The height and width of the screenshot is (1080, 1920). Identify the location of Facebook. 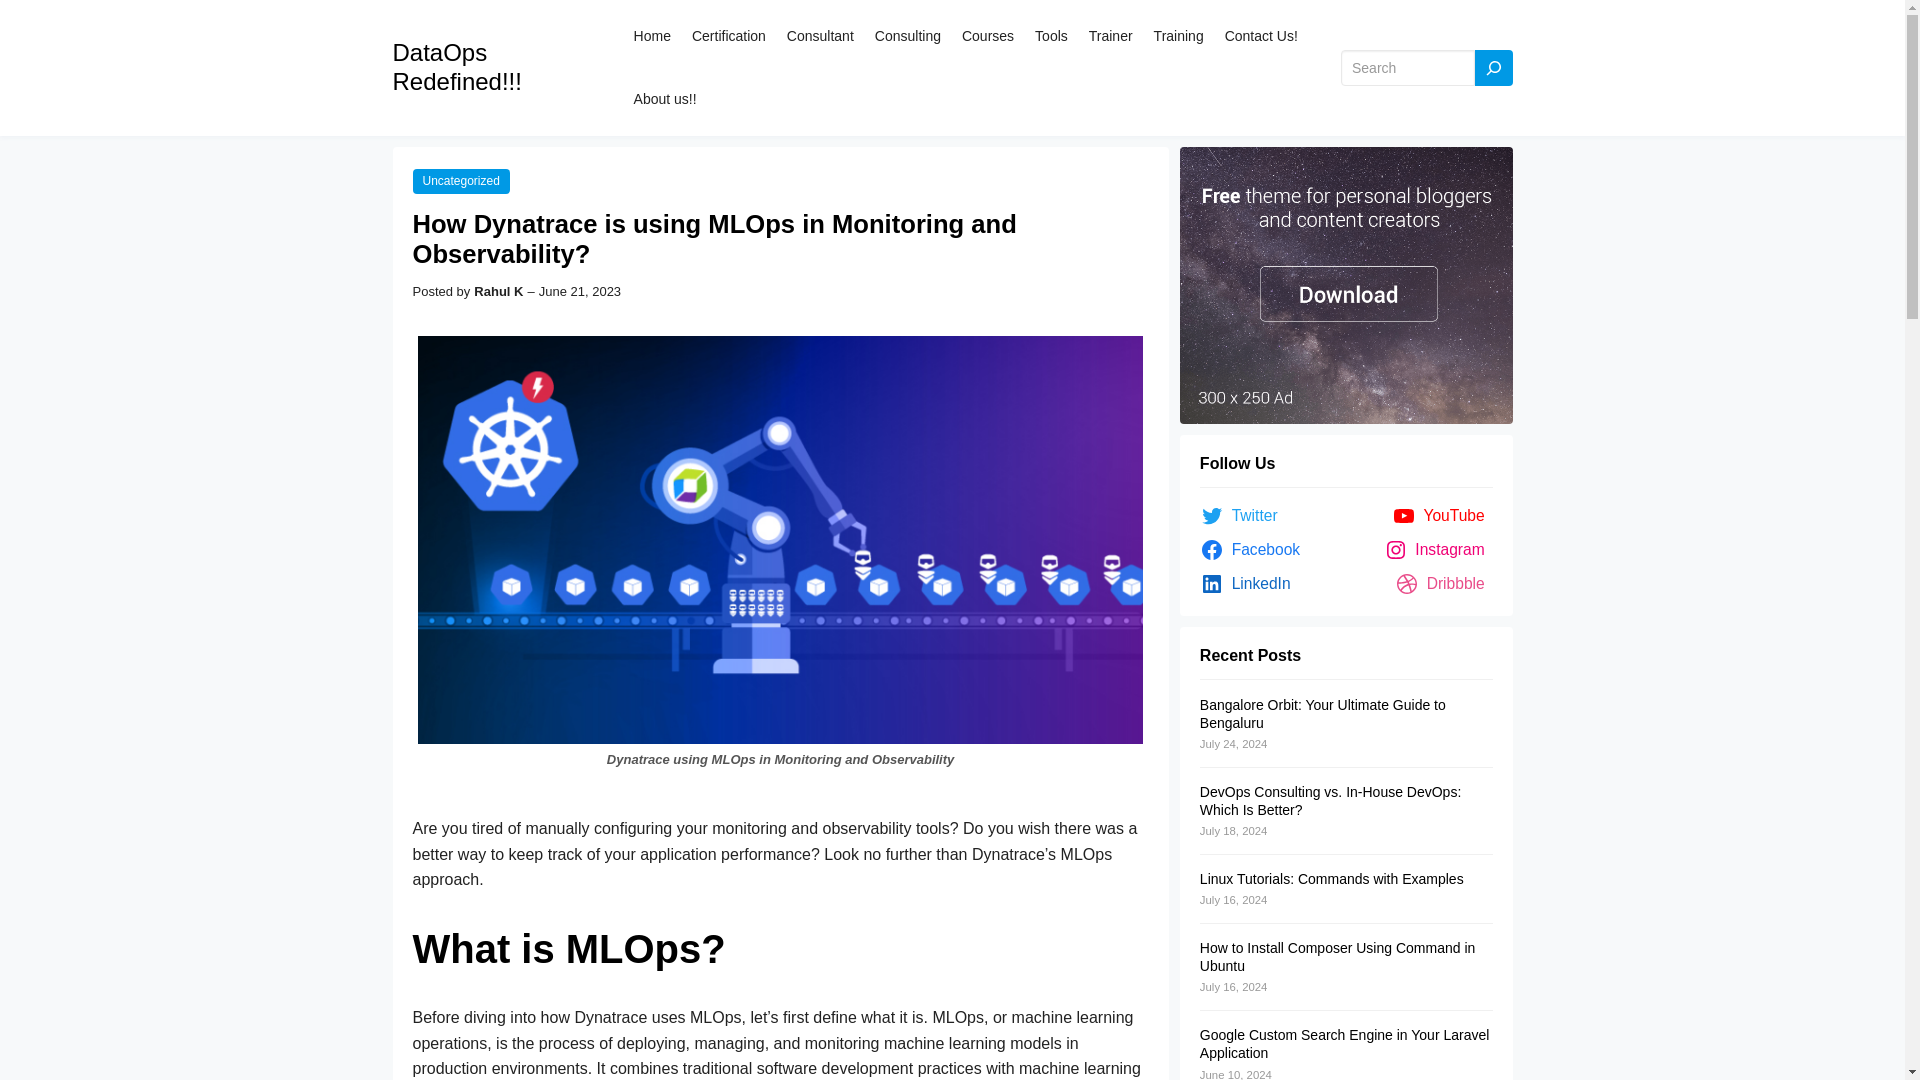
(1254, 549).